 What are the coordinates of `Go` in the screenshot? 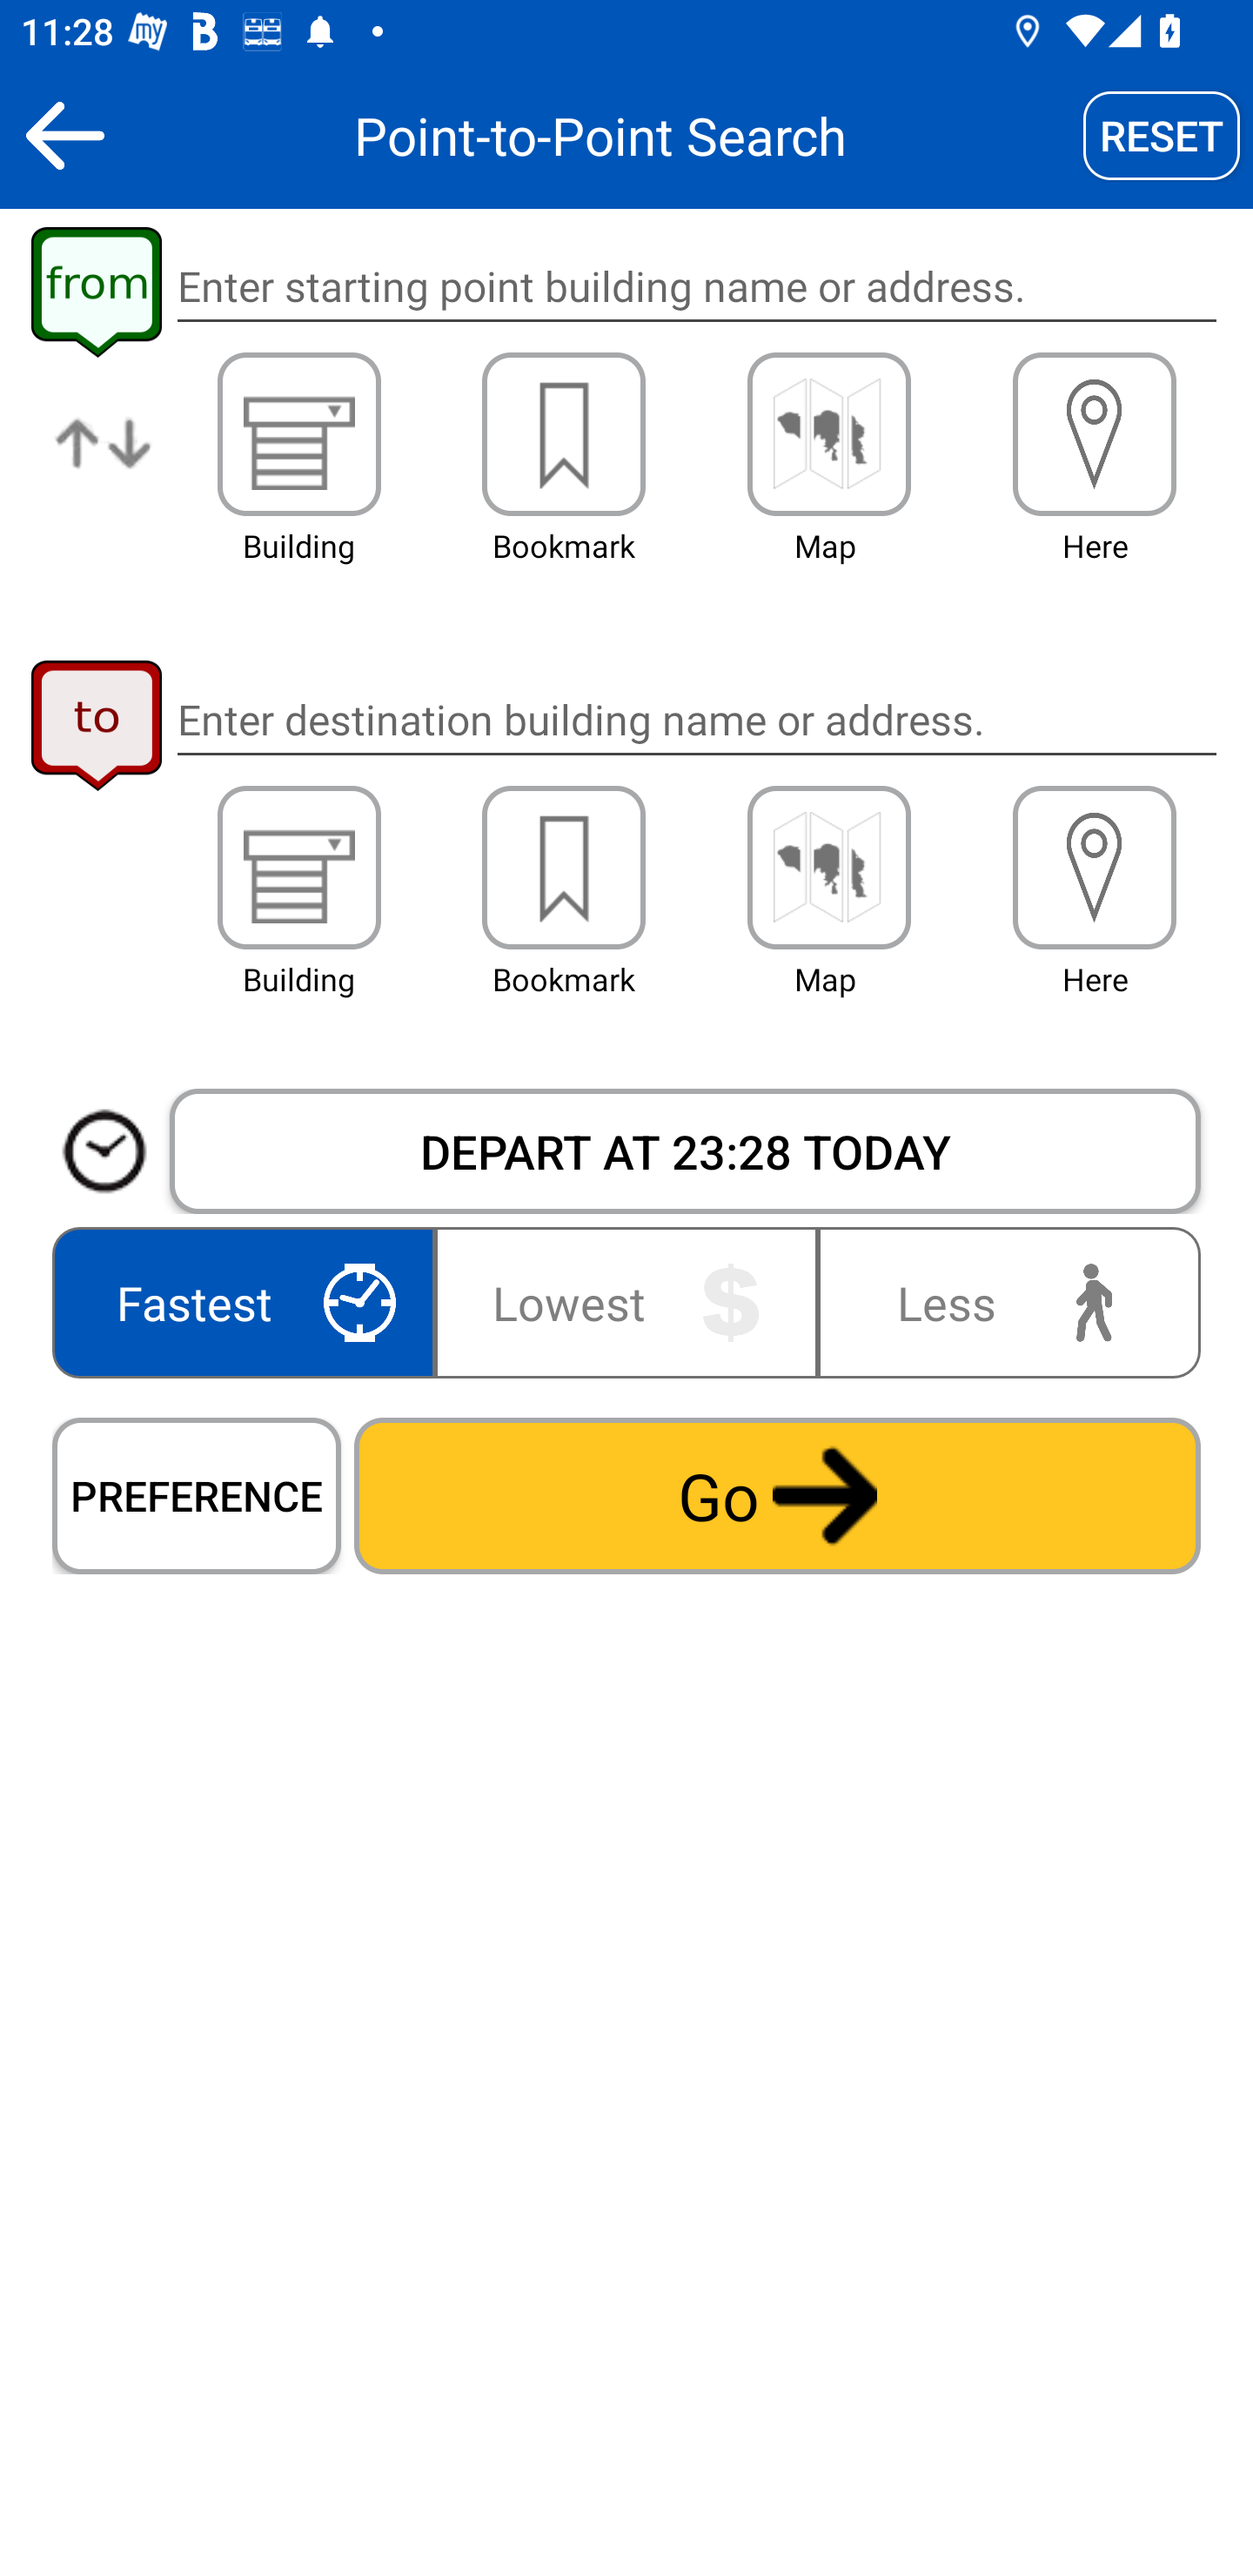 It's located at (777, 1495).